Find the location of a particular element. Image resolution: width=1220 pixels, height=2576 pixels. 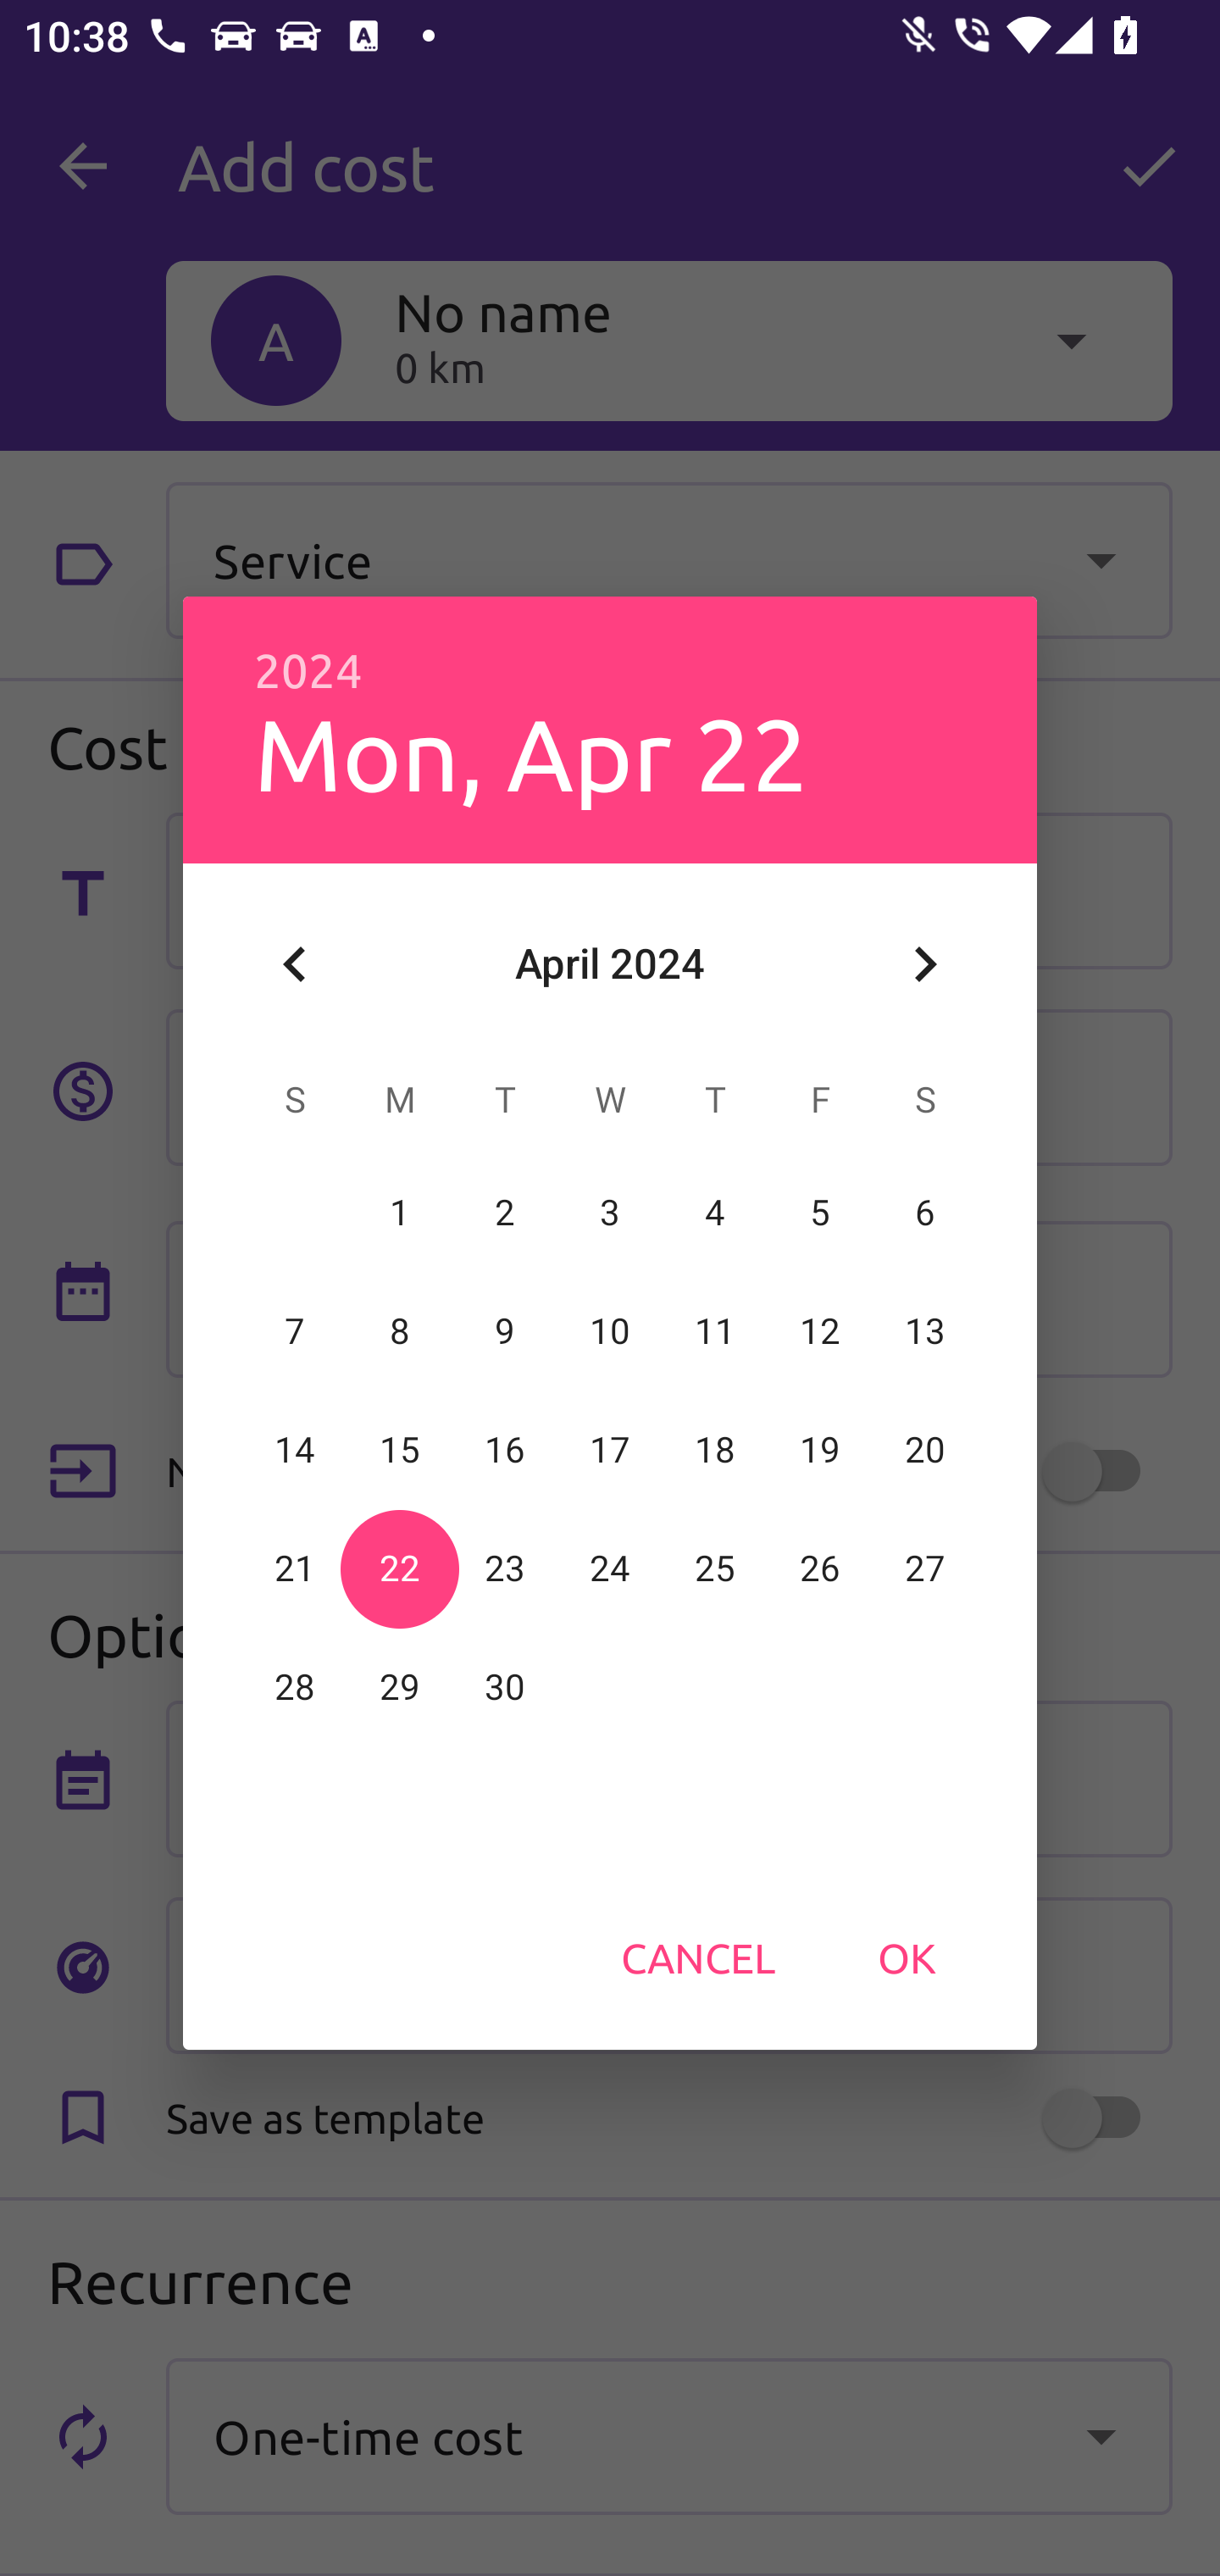

7 07 April 2024 is located at coordinates (295, 1331).